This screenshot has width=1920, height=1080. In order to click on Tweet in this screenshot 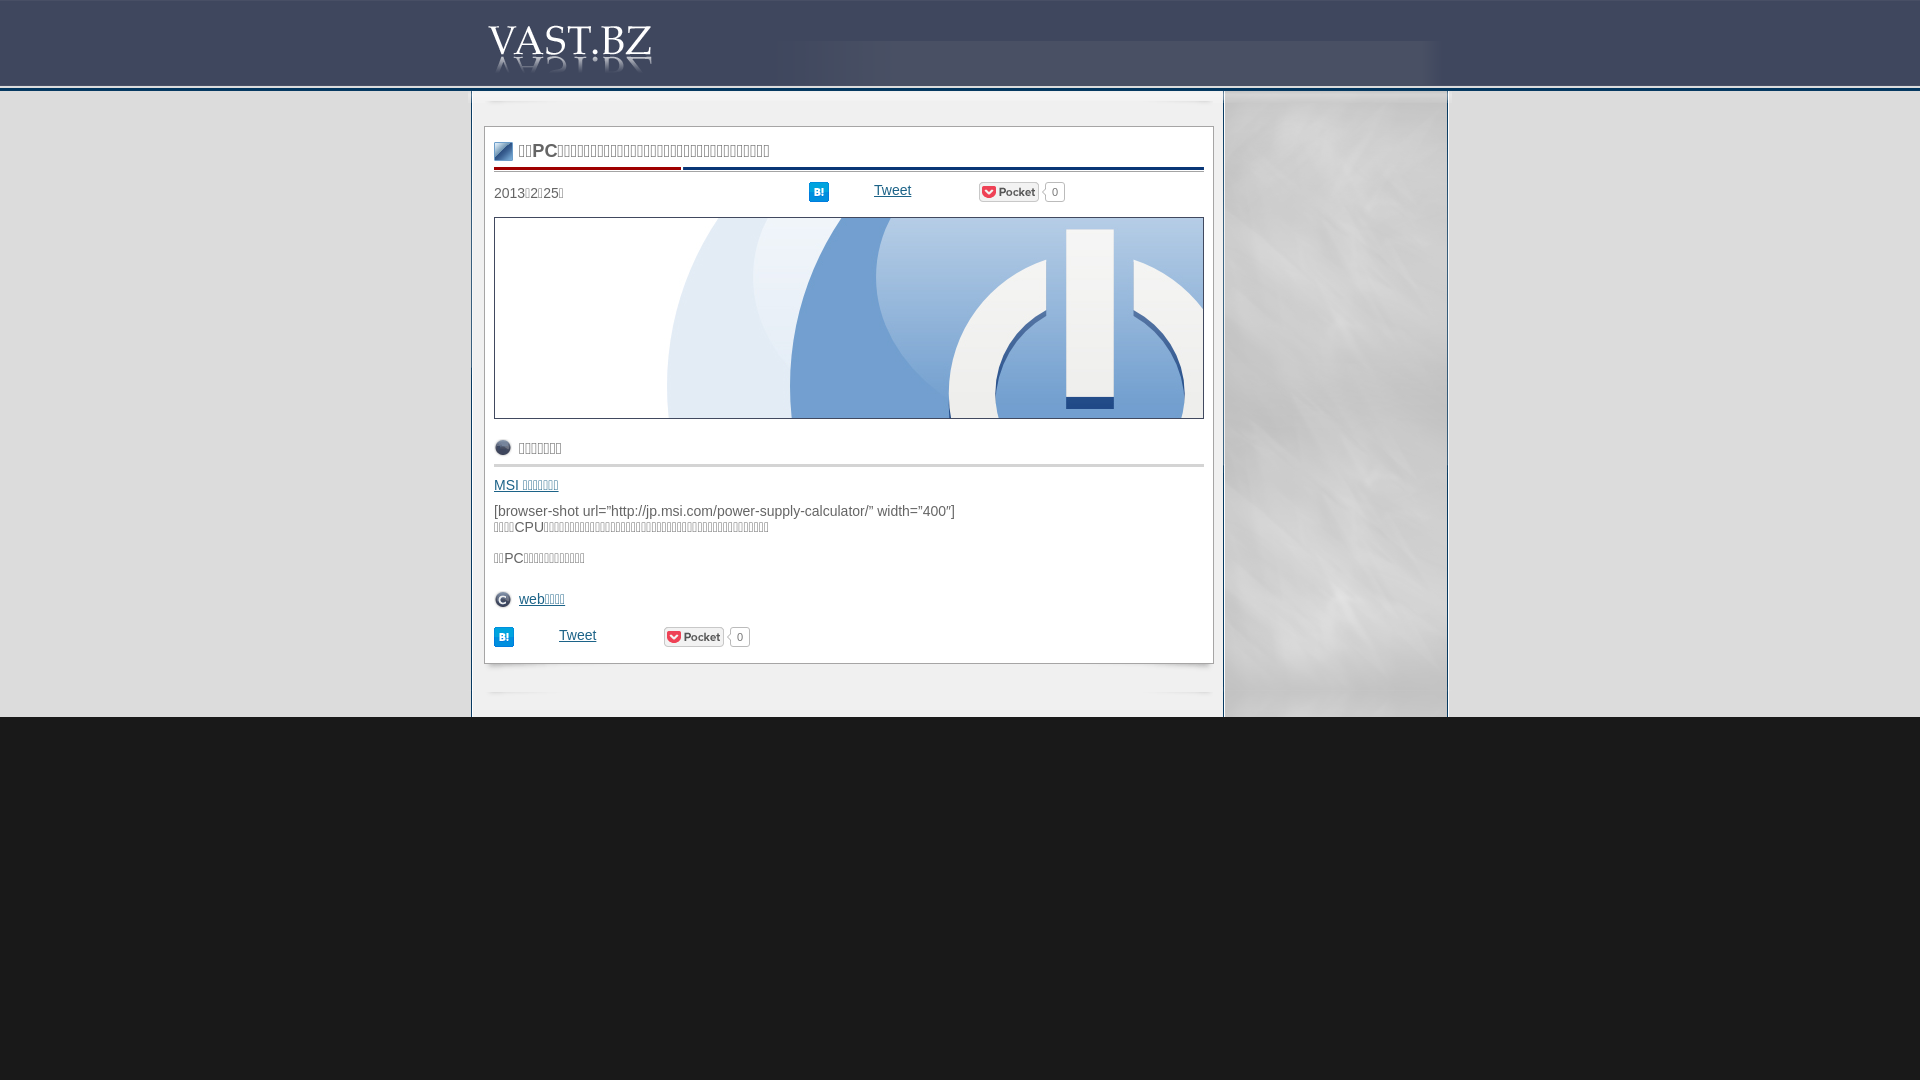, I will do `click(892, 190)`.